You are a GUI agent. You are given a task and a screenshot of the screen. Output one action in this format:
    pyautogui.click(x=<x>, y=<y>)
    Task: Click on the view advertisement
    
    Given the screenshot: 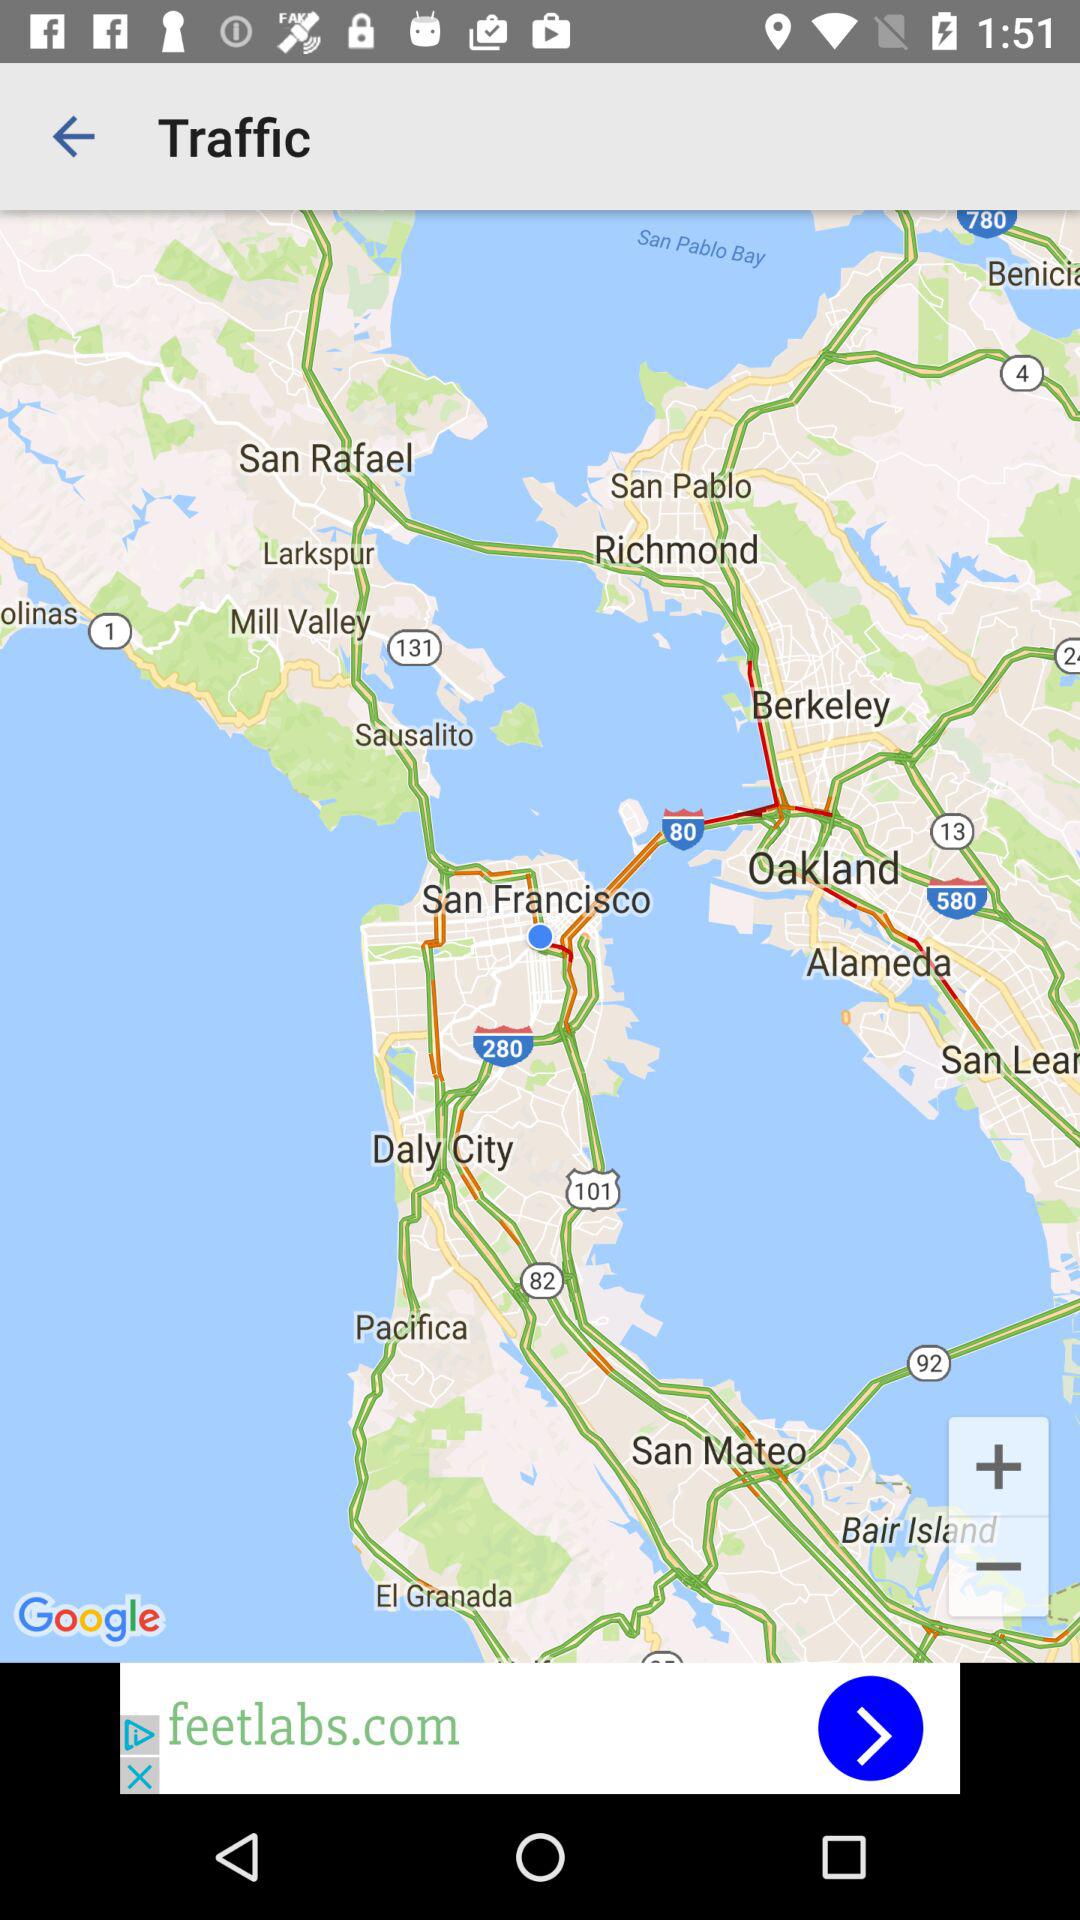 What is the action you would take?
    pyautogui.click(x=540, y=1728)
    